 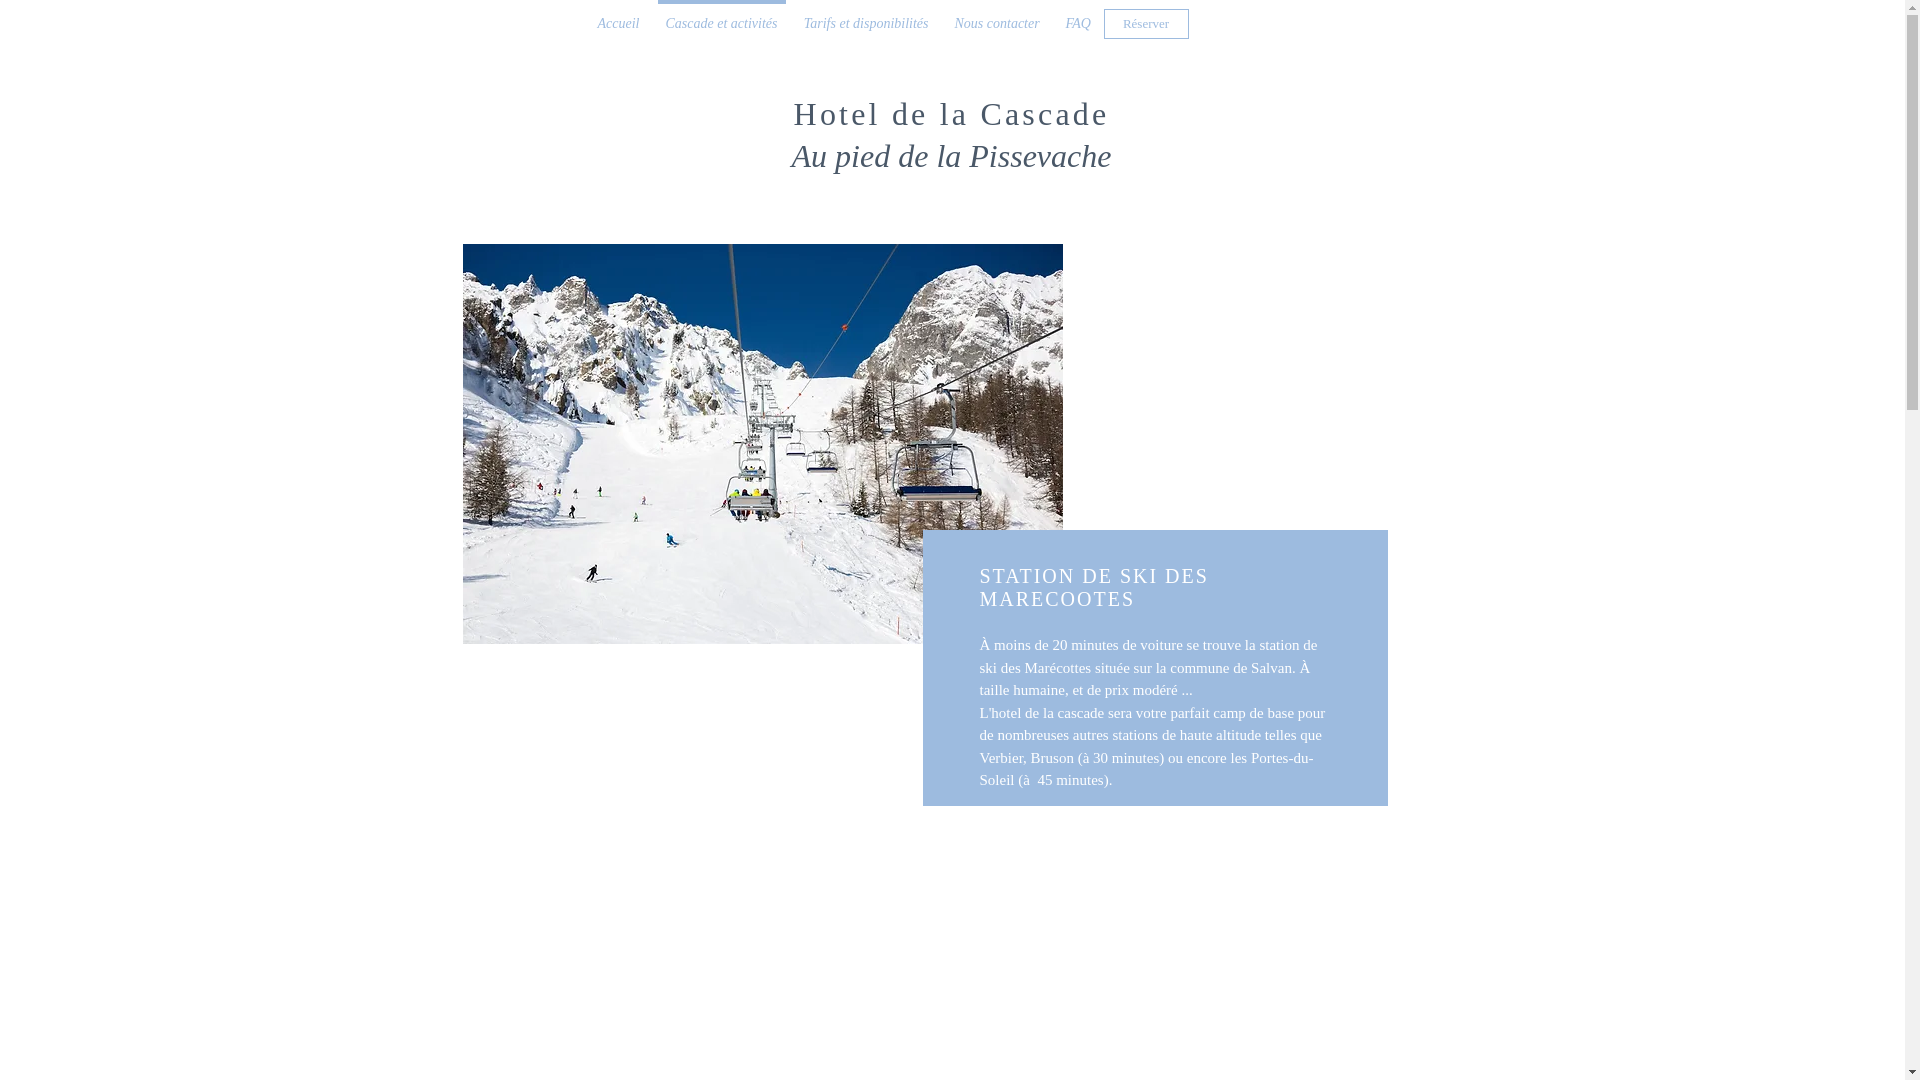 What do you see at coordinates (618, 15) in the screenshot?
I see `Accueil` at bounding box center [618, 15].